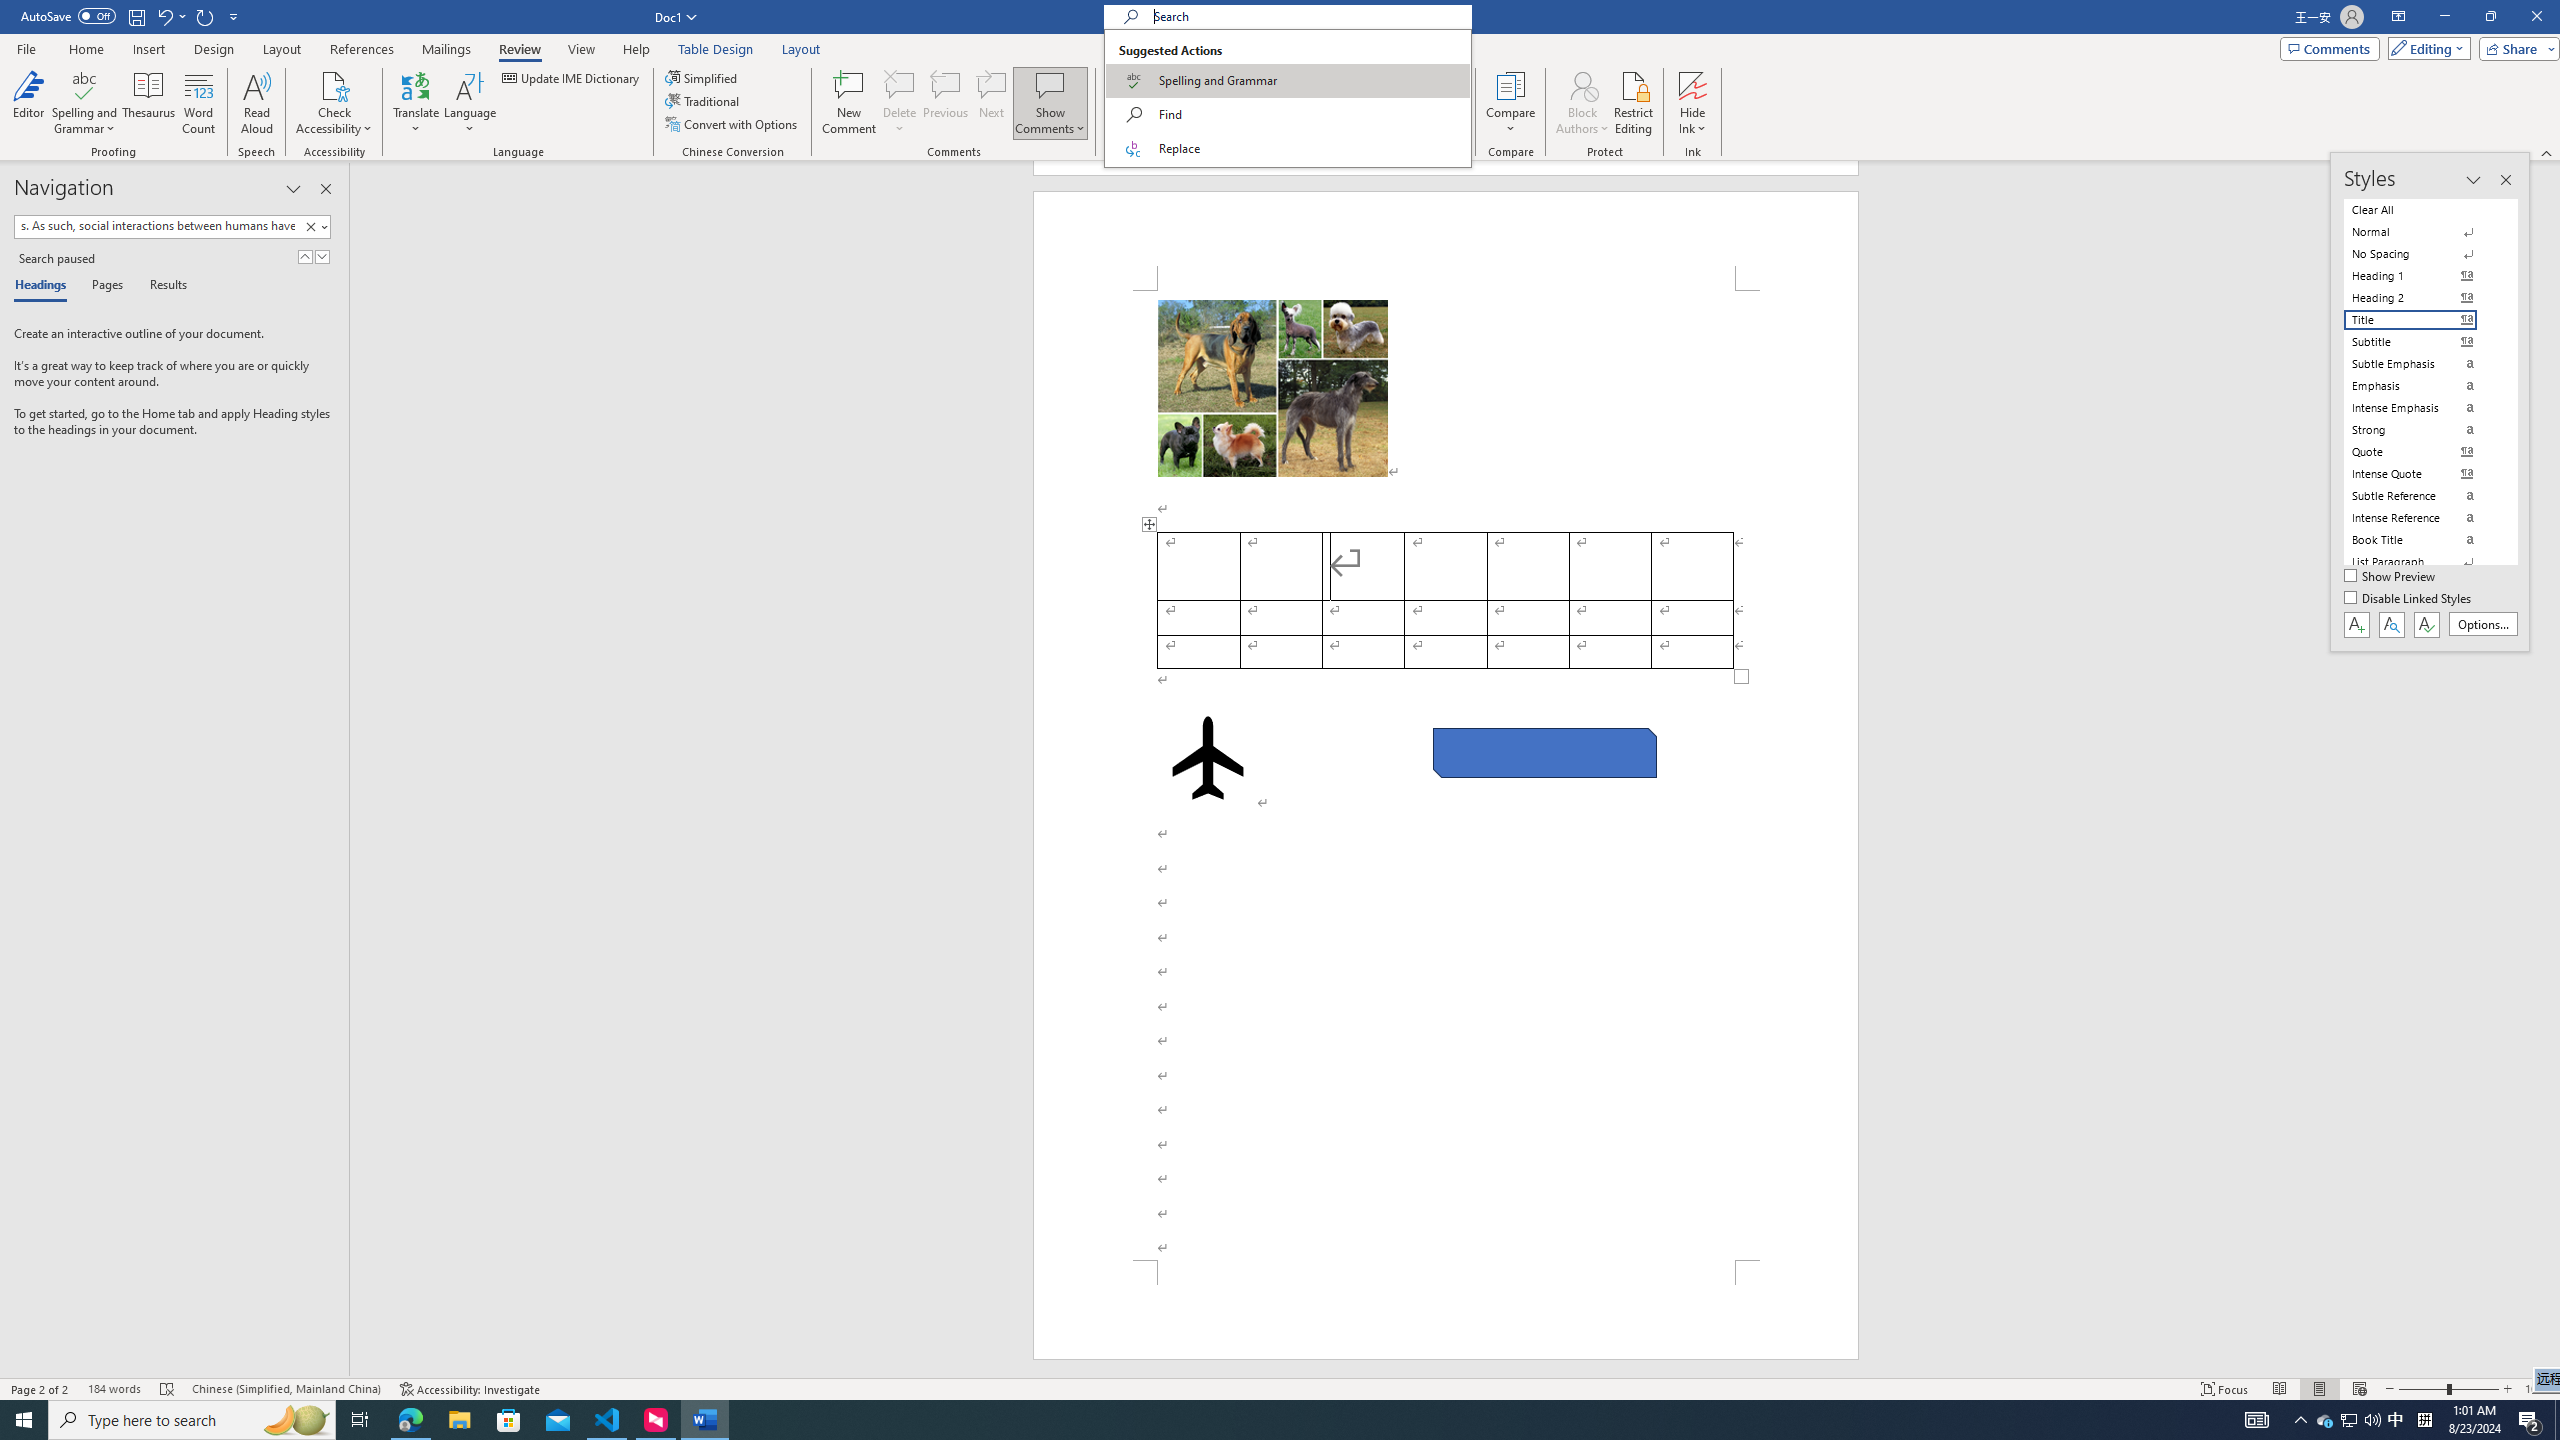  What do you see at coordinates (416, 103) in the screenshot?
I see `Translate` at bounding box center [416, 103].